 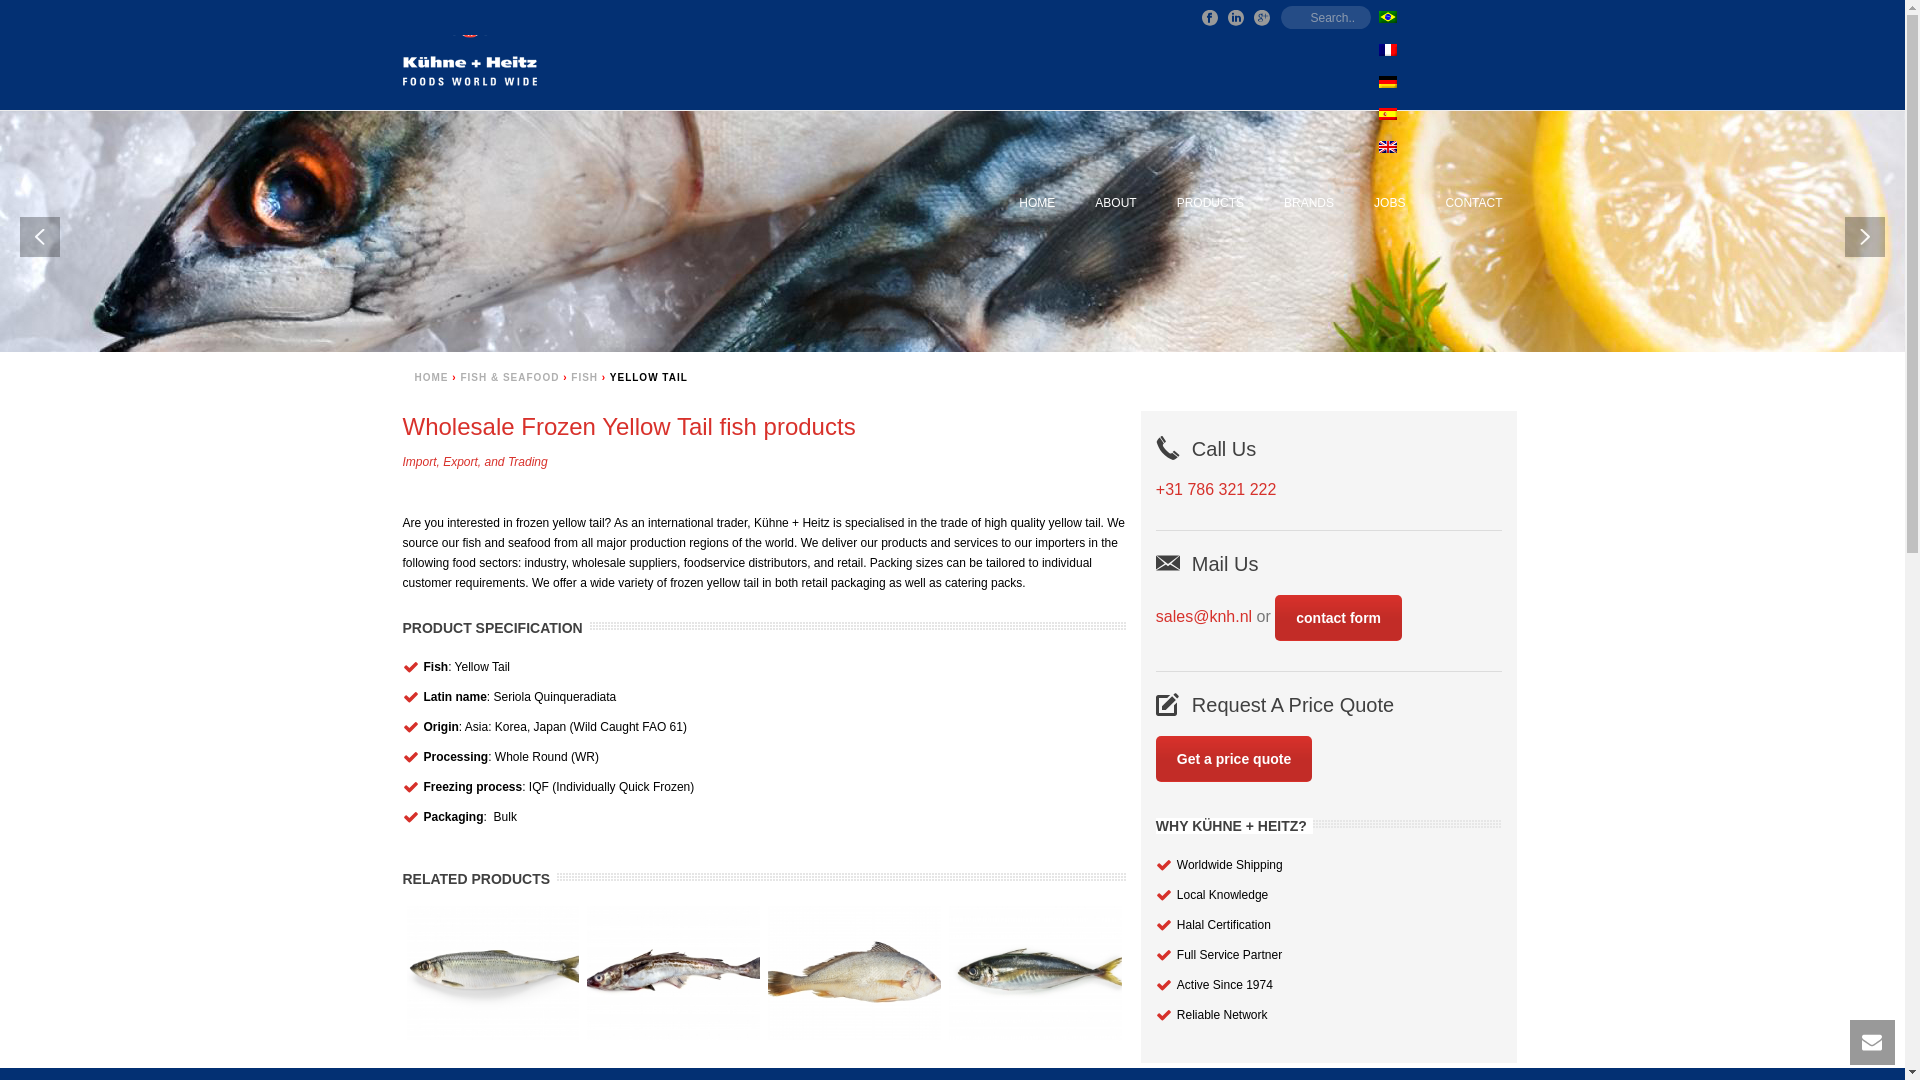 What do you see at coordinates (1386, 147) in the screenshot?
I see `English` at bounding box center [1386, 147].